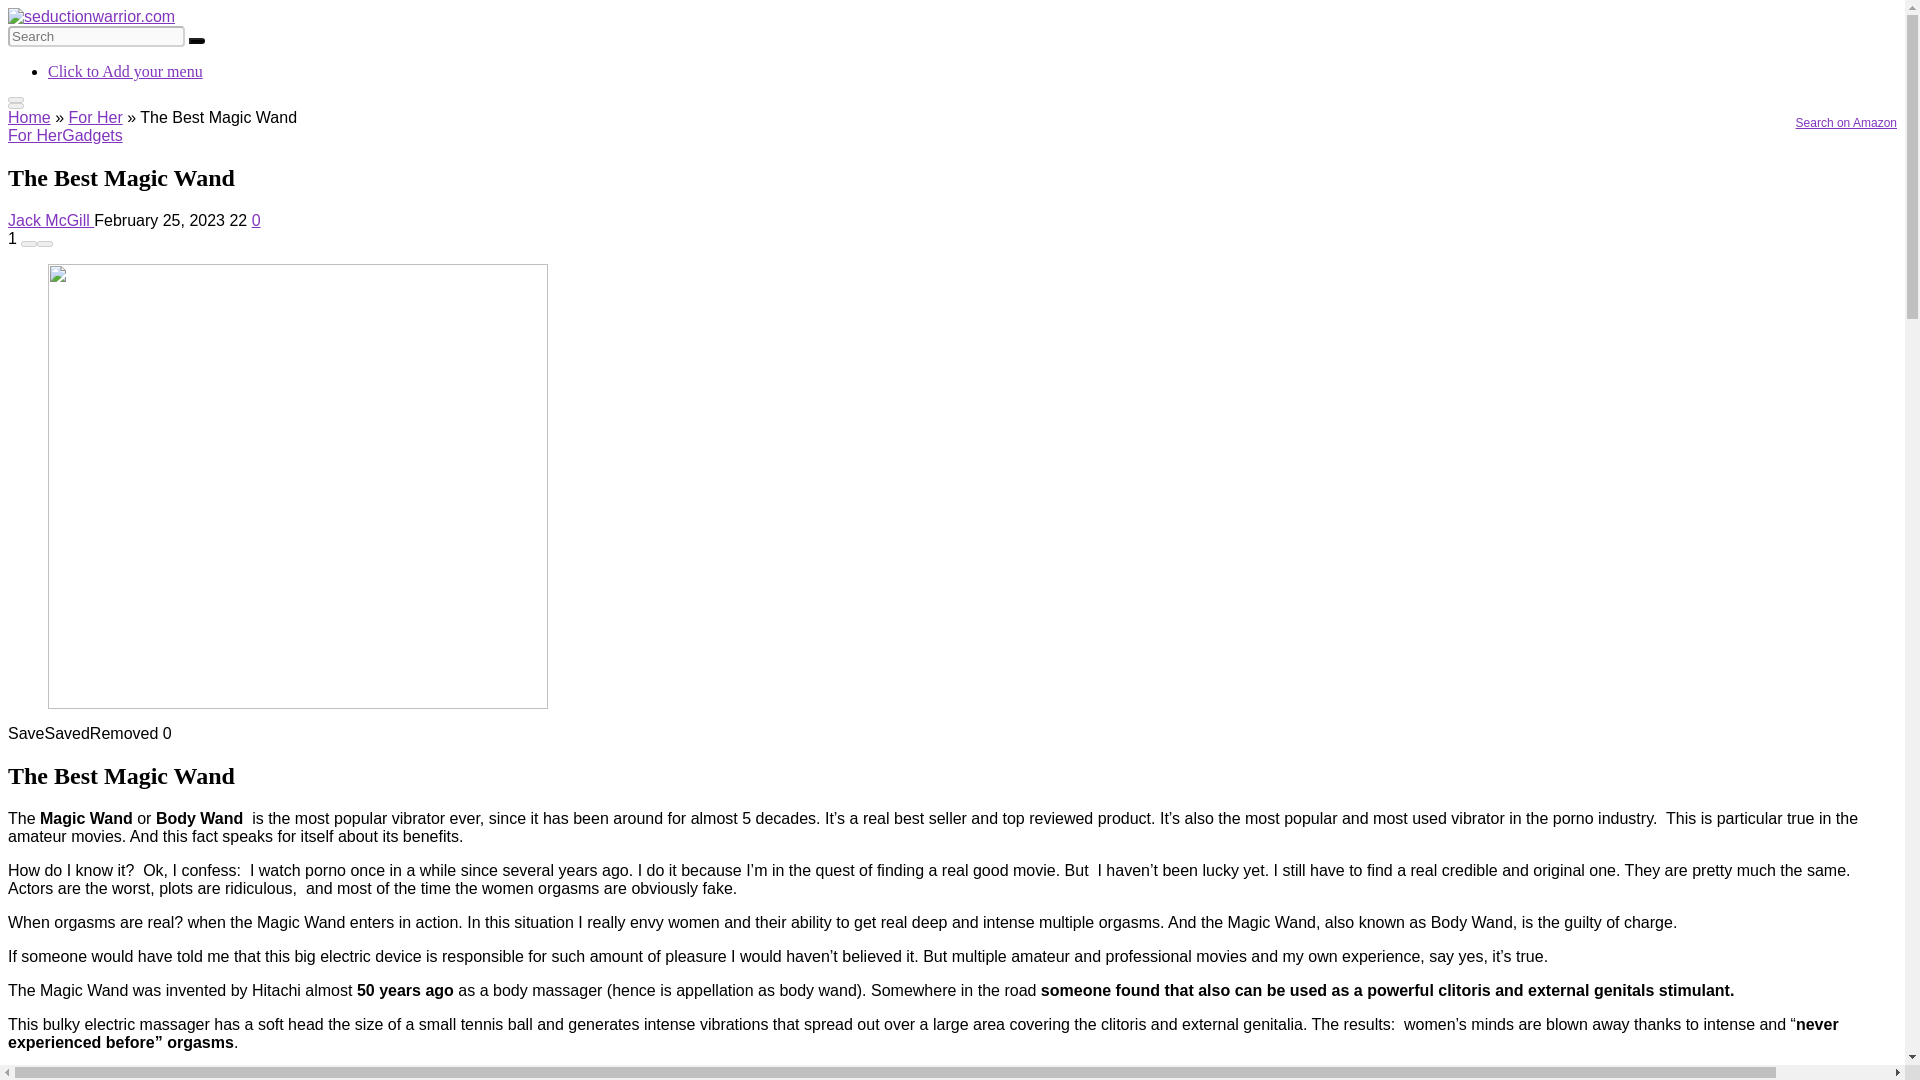 The height and width of the screenshot is (1080, 1920). Describe the element at coordinates (92, 135) in the screenshot. I see `Gadgets` at that location.